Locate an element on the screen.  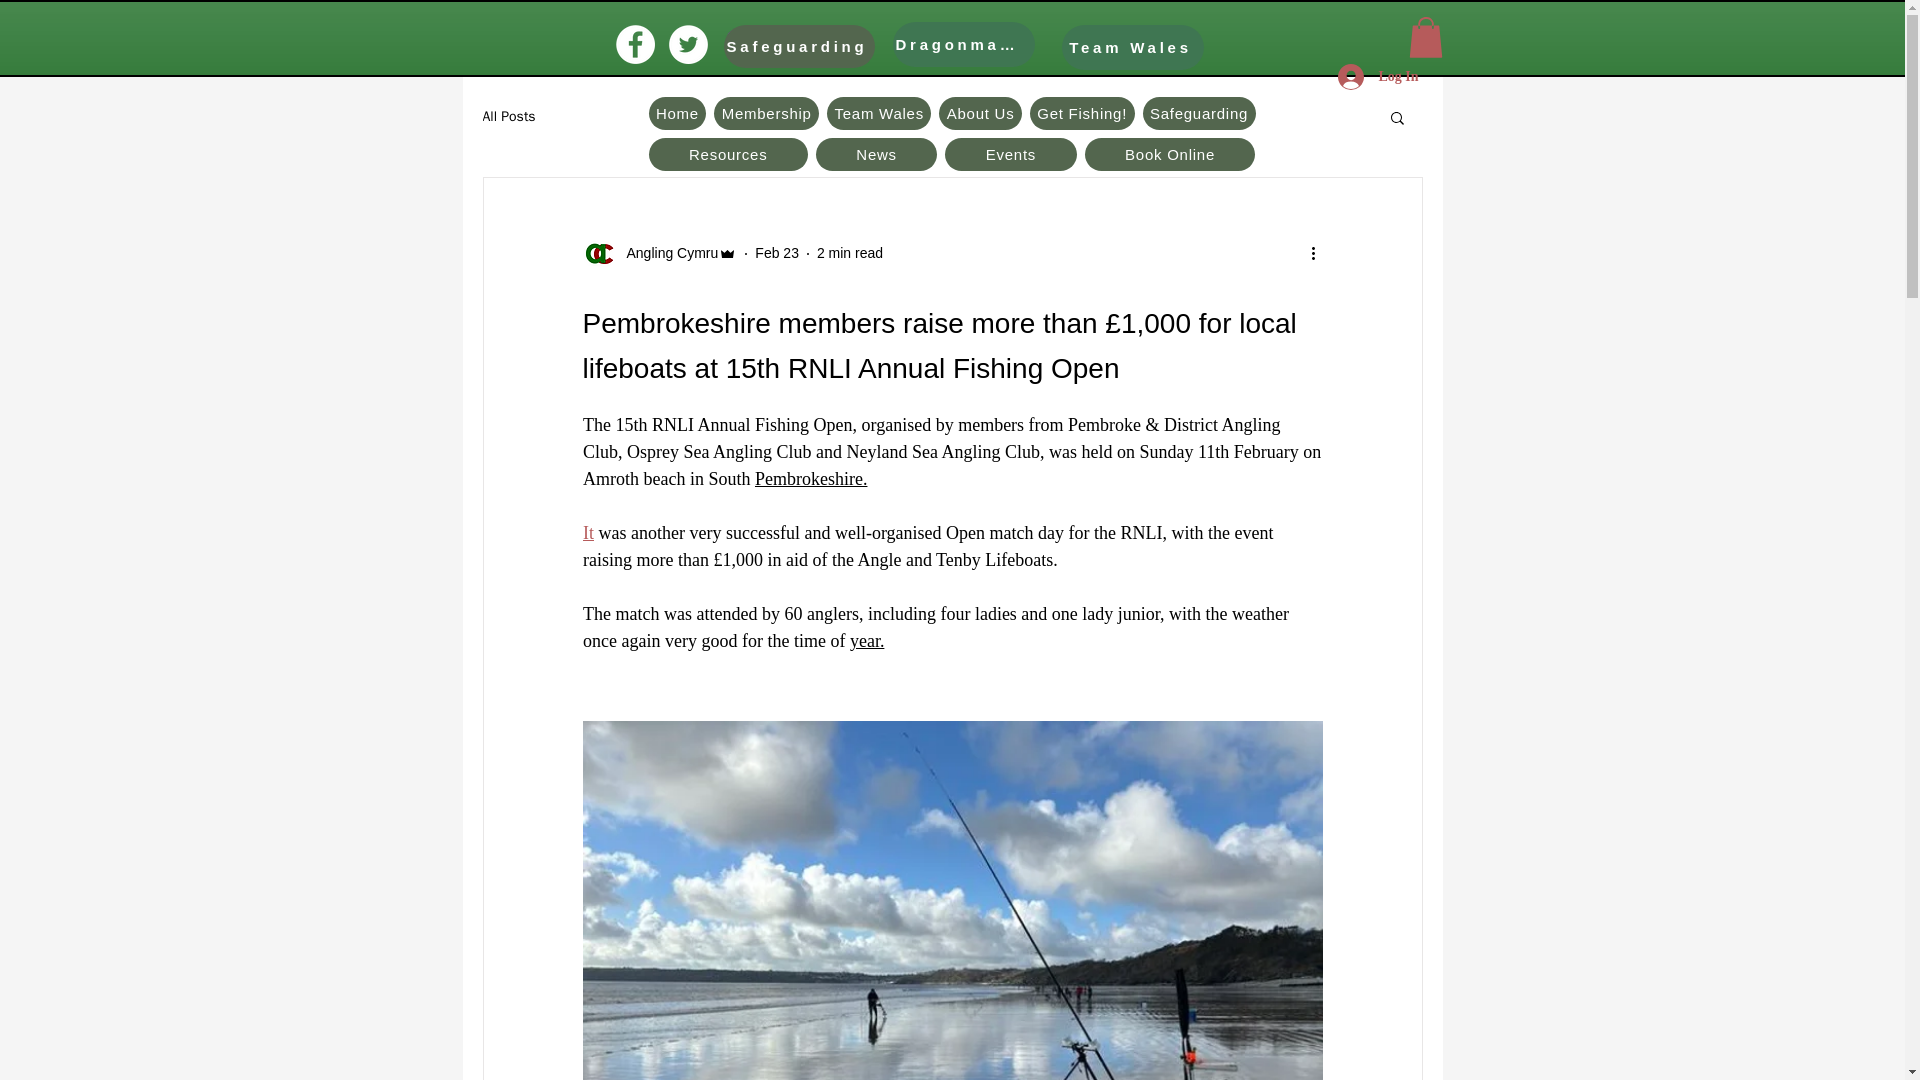
Home is located at coordinates (677, 113).